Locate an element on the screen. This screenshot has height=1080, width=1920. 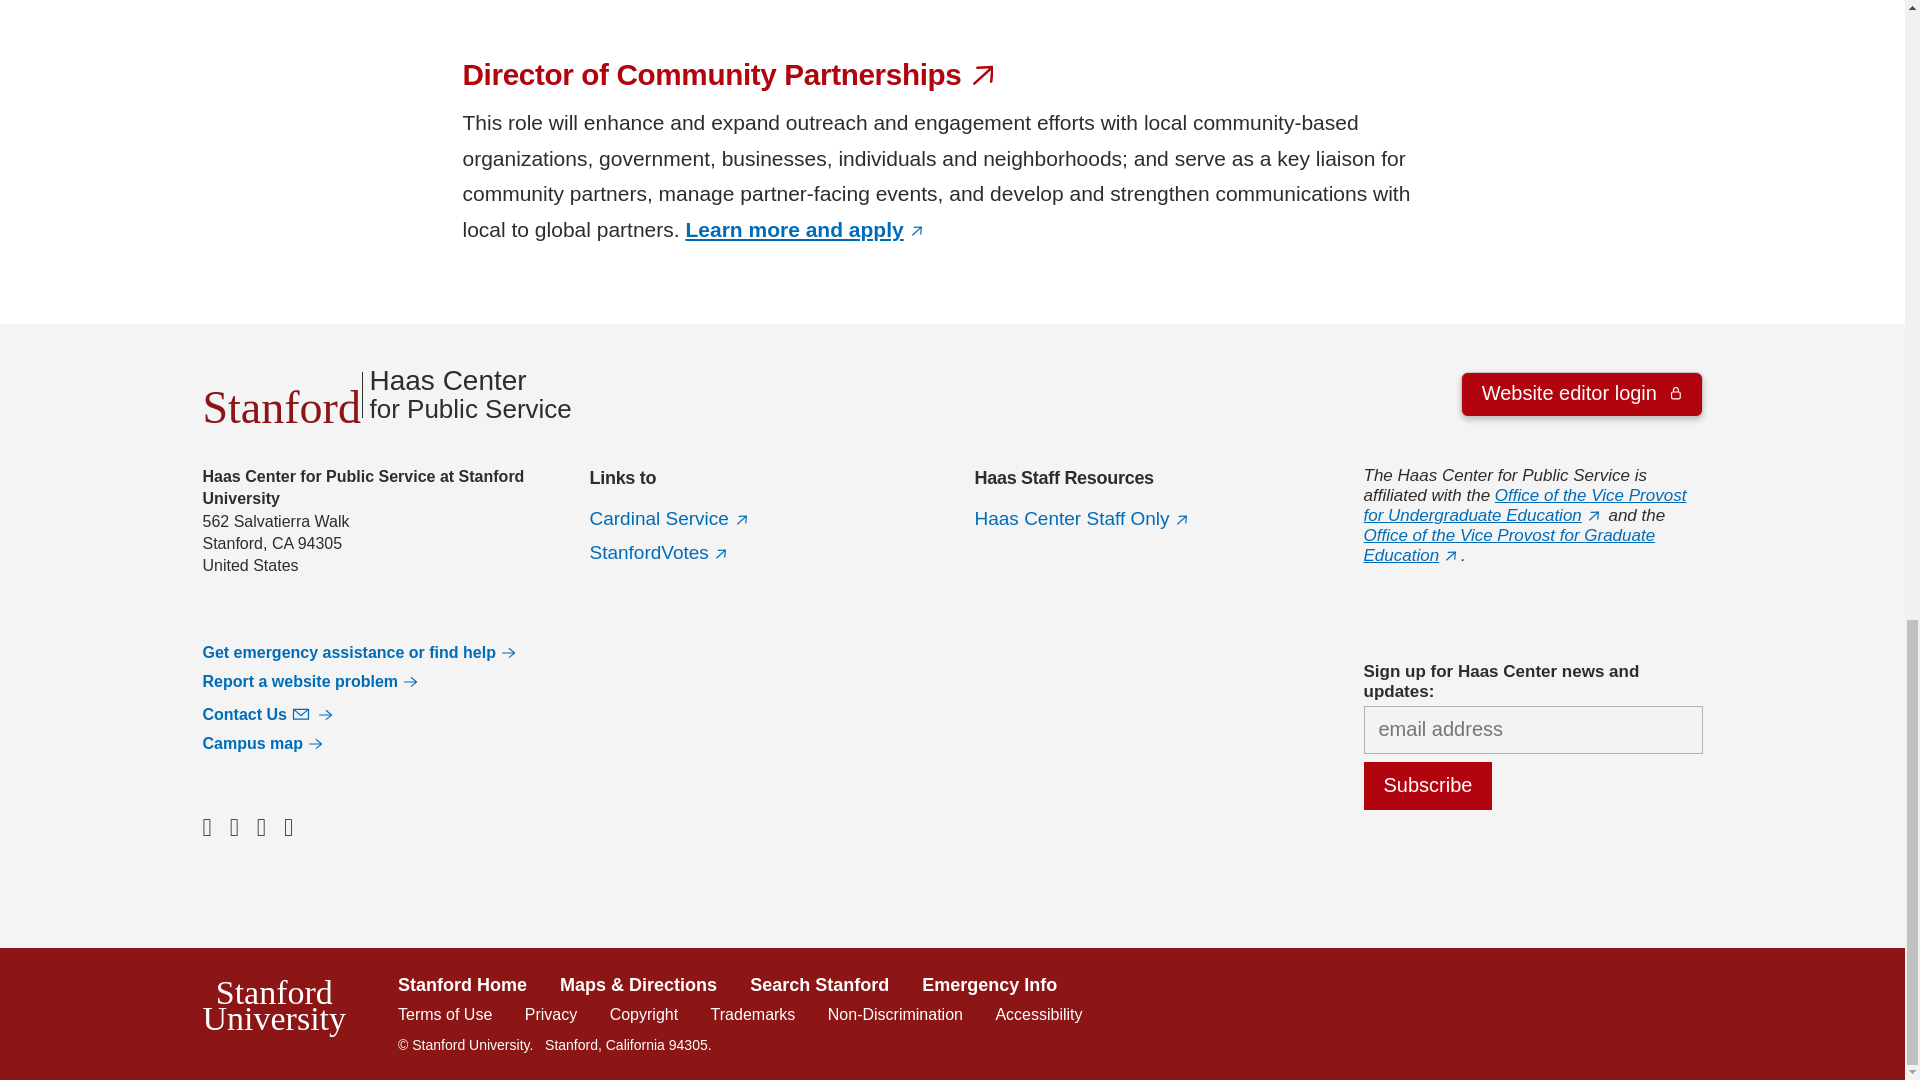
Terms of use for sites is located at coordinates (444, 1014).